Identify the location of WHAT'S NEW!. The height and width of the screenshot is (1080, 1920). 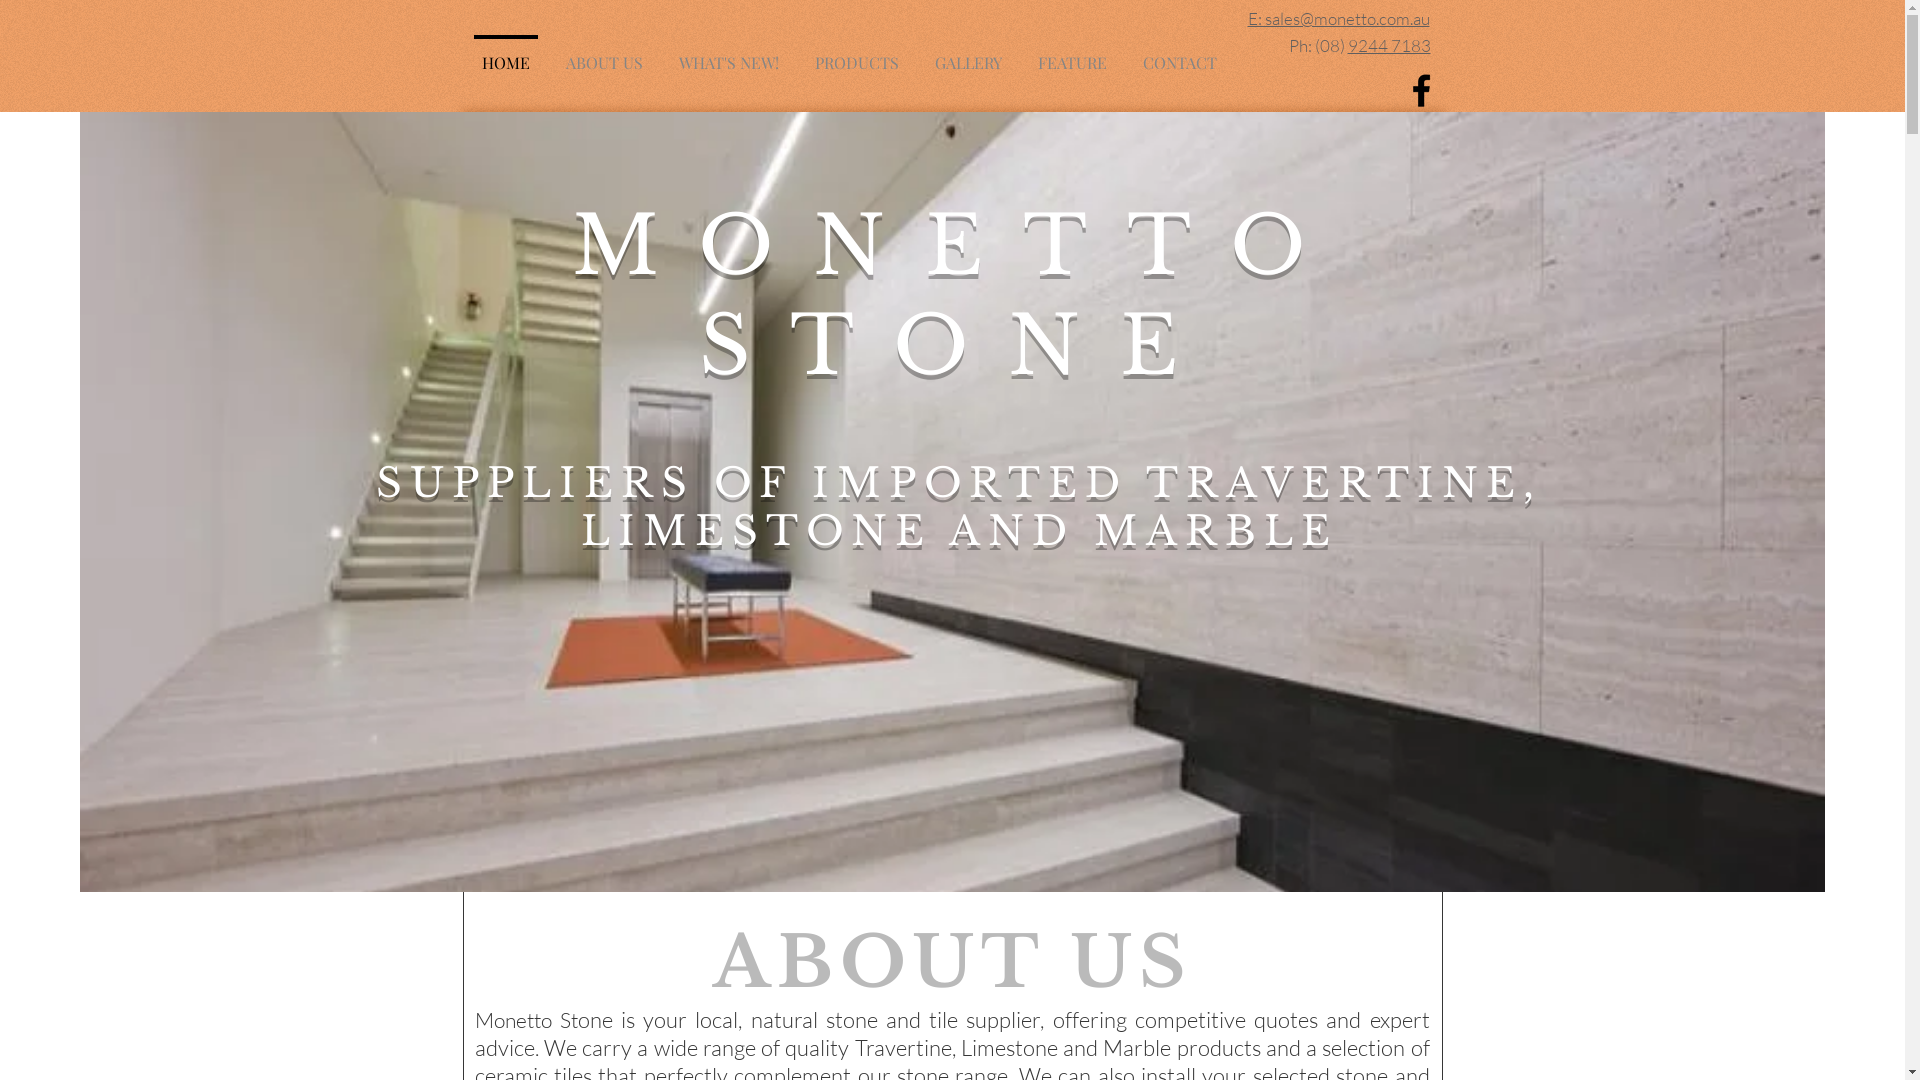
(728, 54).